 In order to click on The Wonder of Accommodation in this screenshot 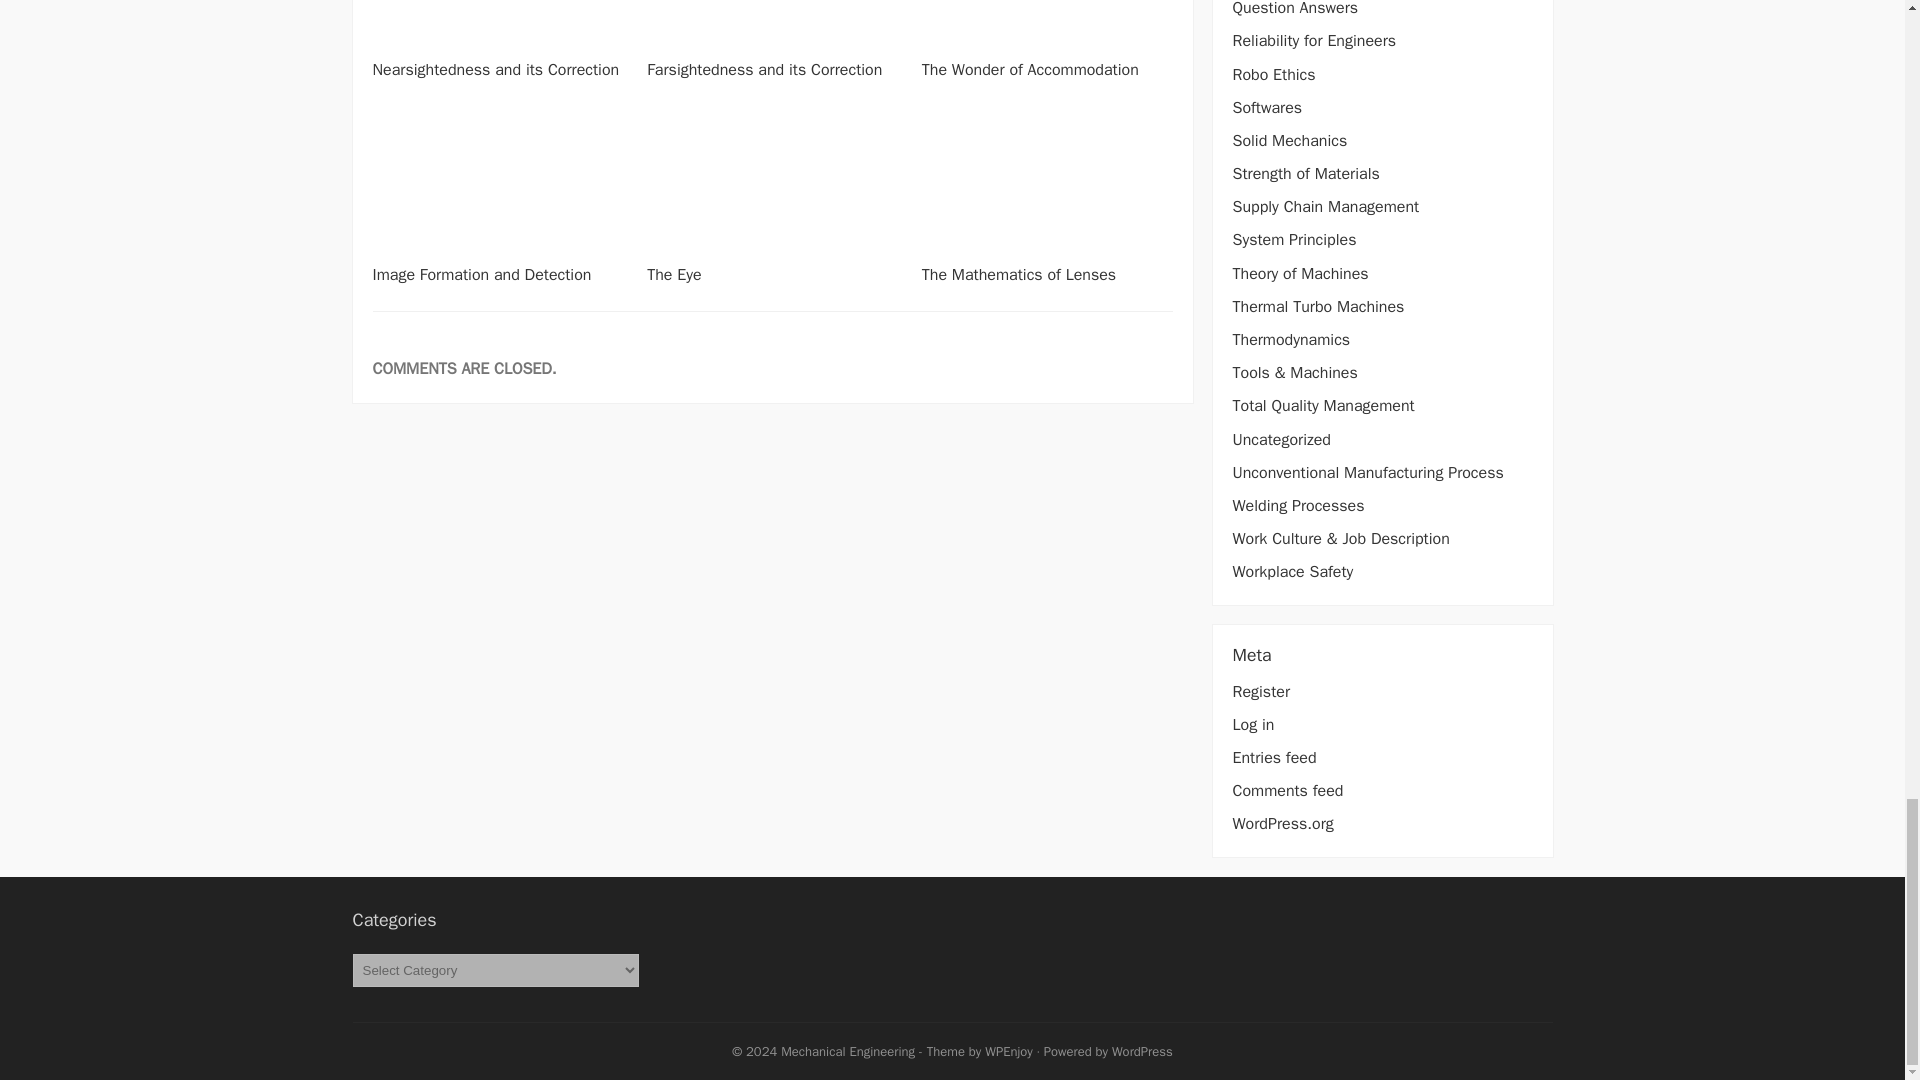, I will do `click(1030, 70)`.